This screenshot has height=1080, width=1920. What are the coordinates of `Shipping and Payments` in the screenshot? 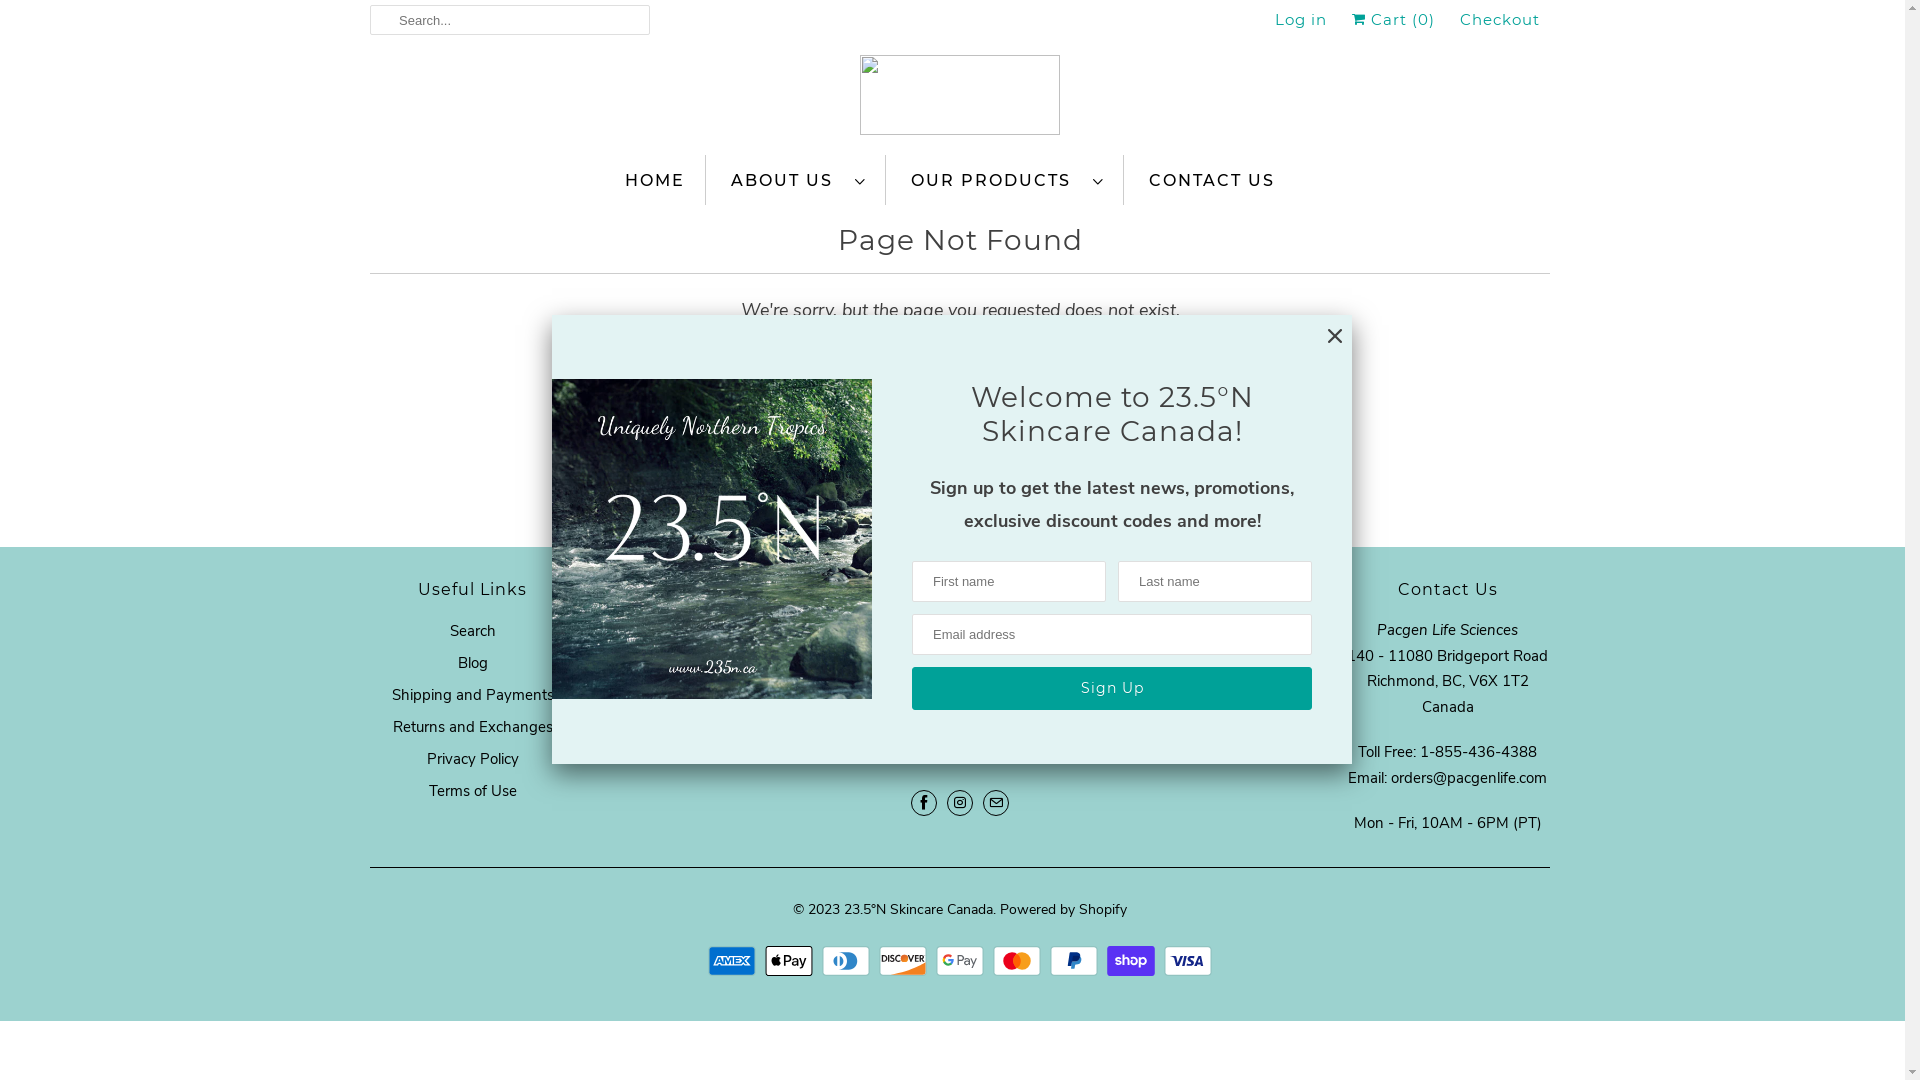 It's located at (473, 695).